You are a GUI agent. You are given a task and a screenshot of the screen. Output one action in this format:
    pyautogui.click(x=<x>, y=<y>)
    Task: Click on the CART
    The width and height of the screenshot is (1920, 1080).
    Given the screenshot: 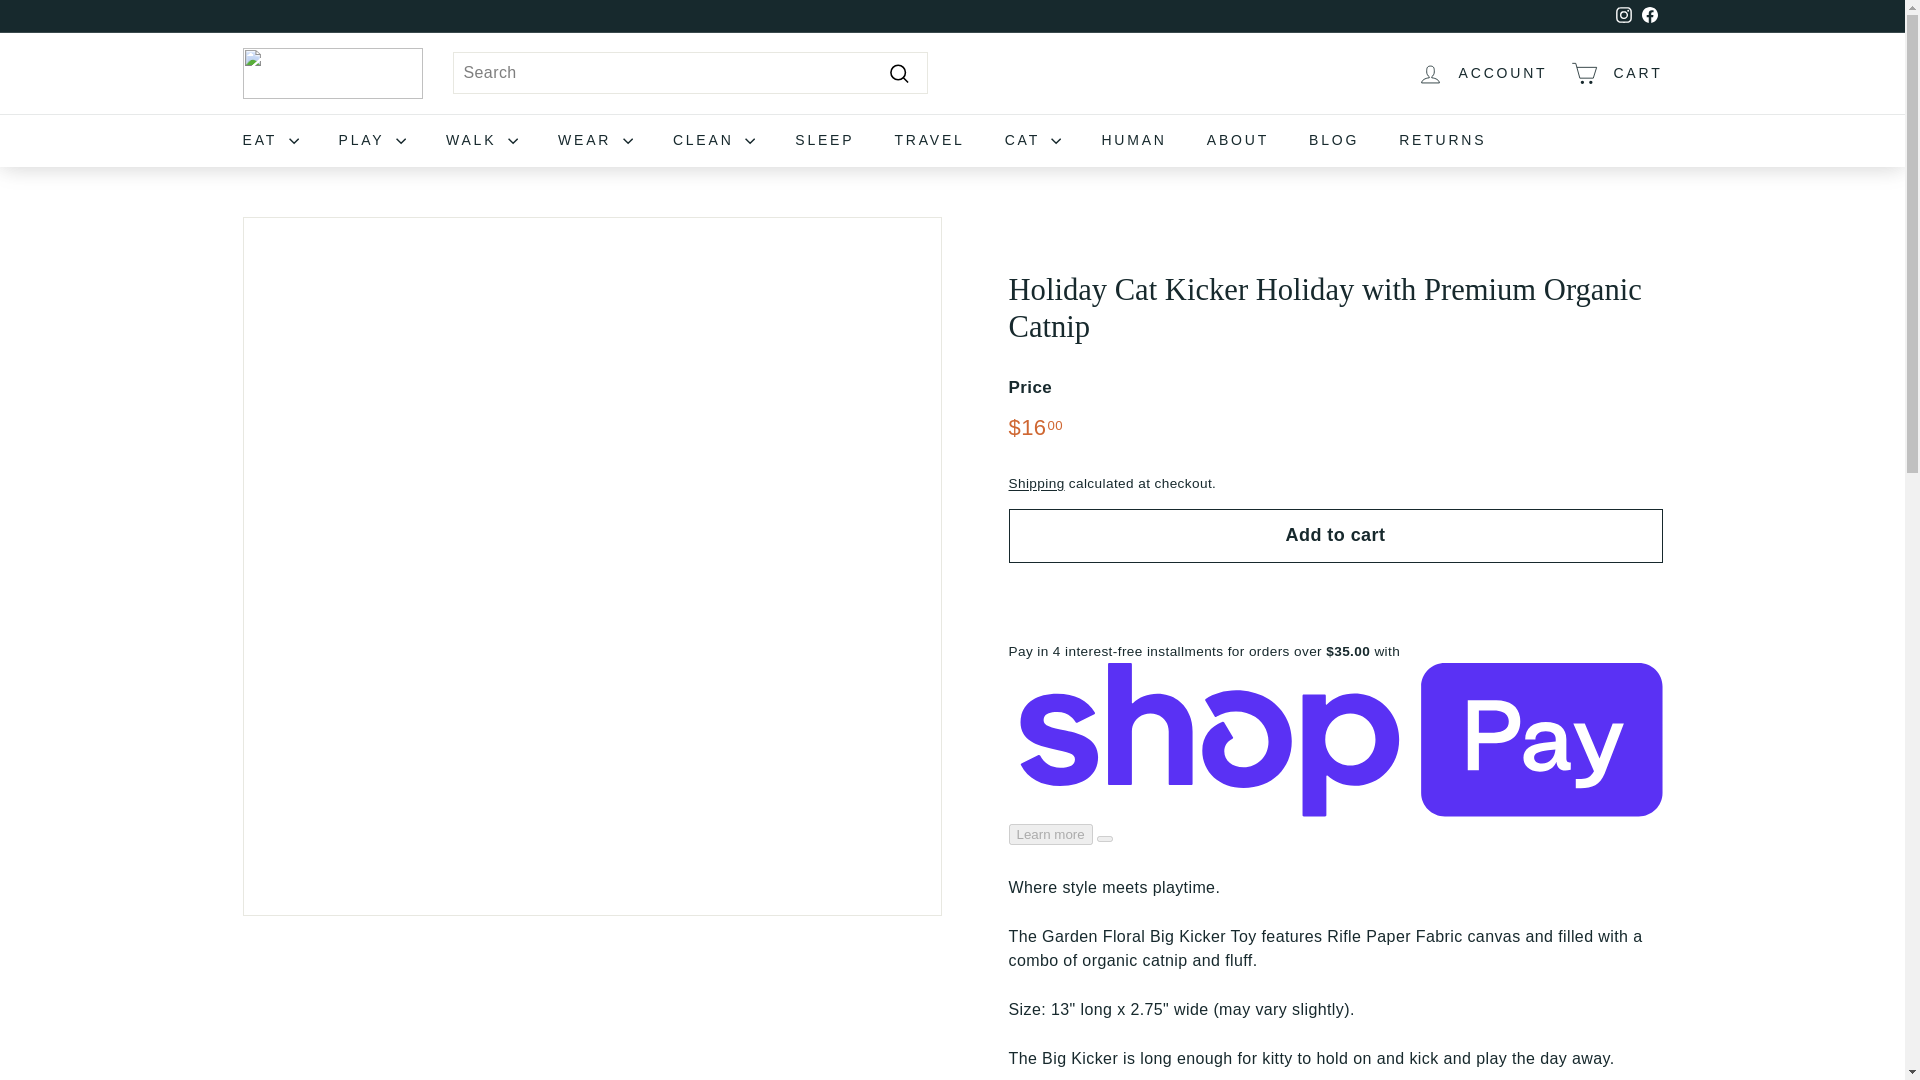 What is the action you would take?
    pyautogui.click(x=1624, y=14)
    